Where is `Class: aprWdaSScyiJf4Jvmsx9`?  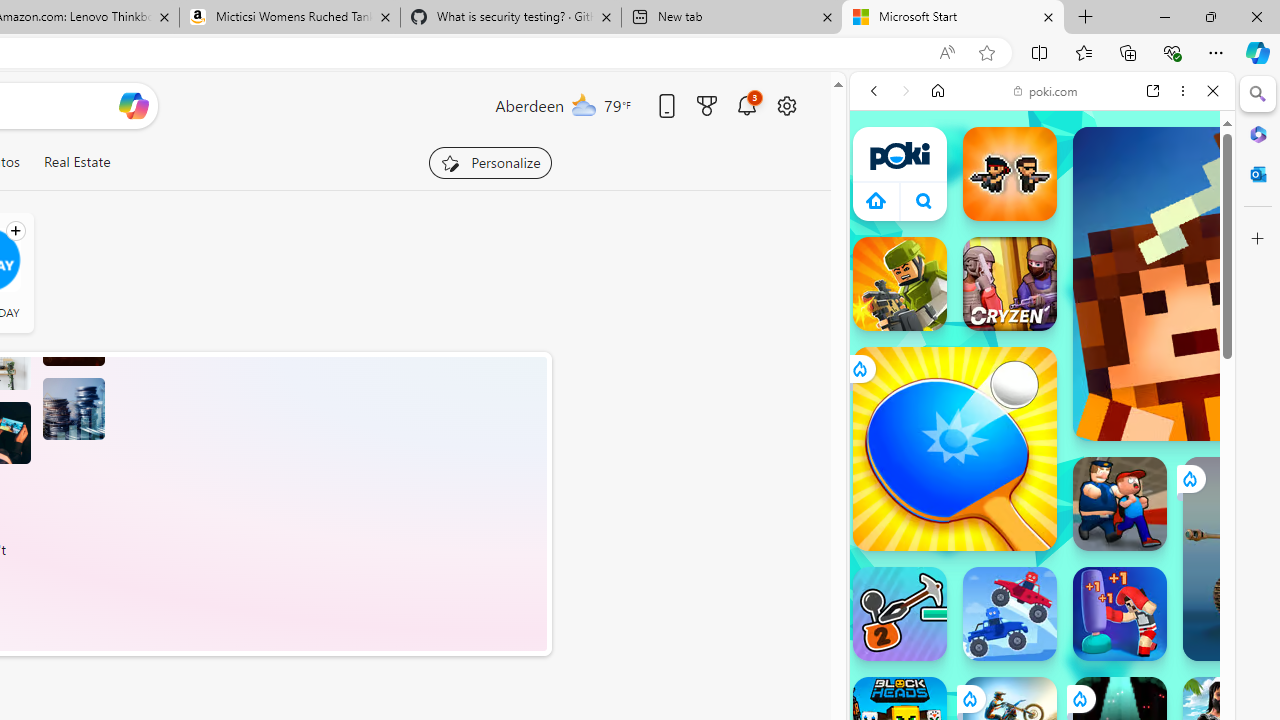
Class: aprWdaSScyiJf4Jvmsx9 is located at coordinates (876, 200).